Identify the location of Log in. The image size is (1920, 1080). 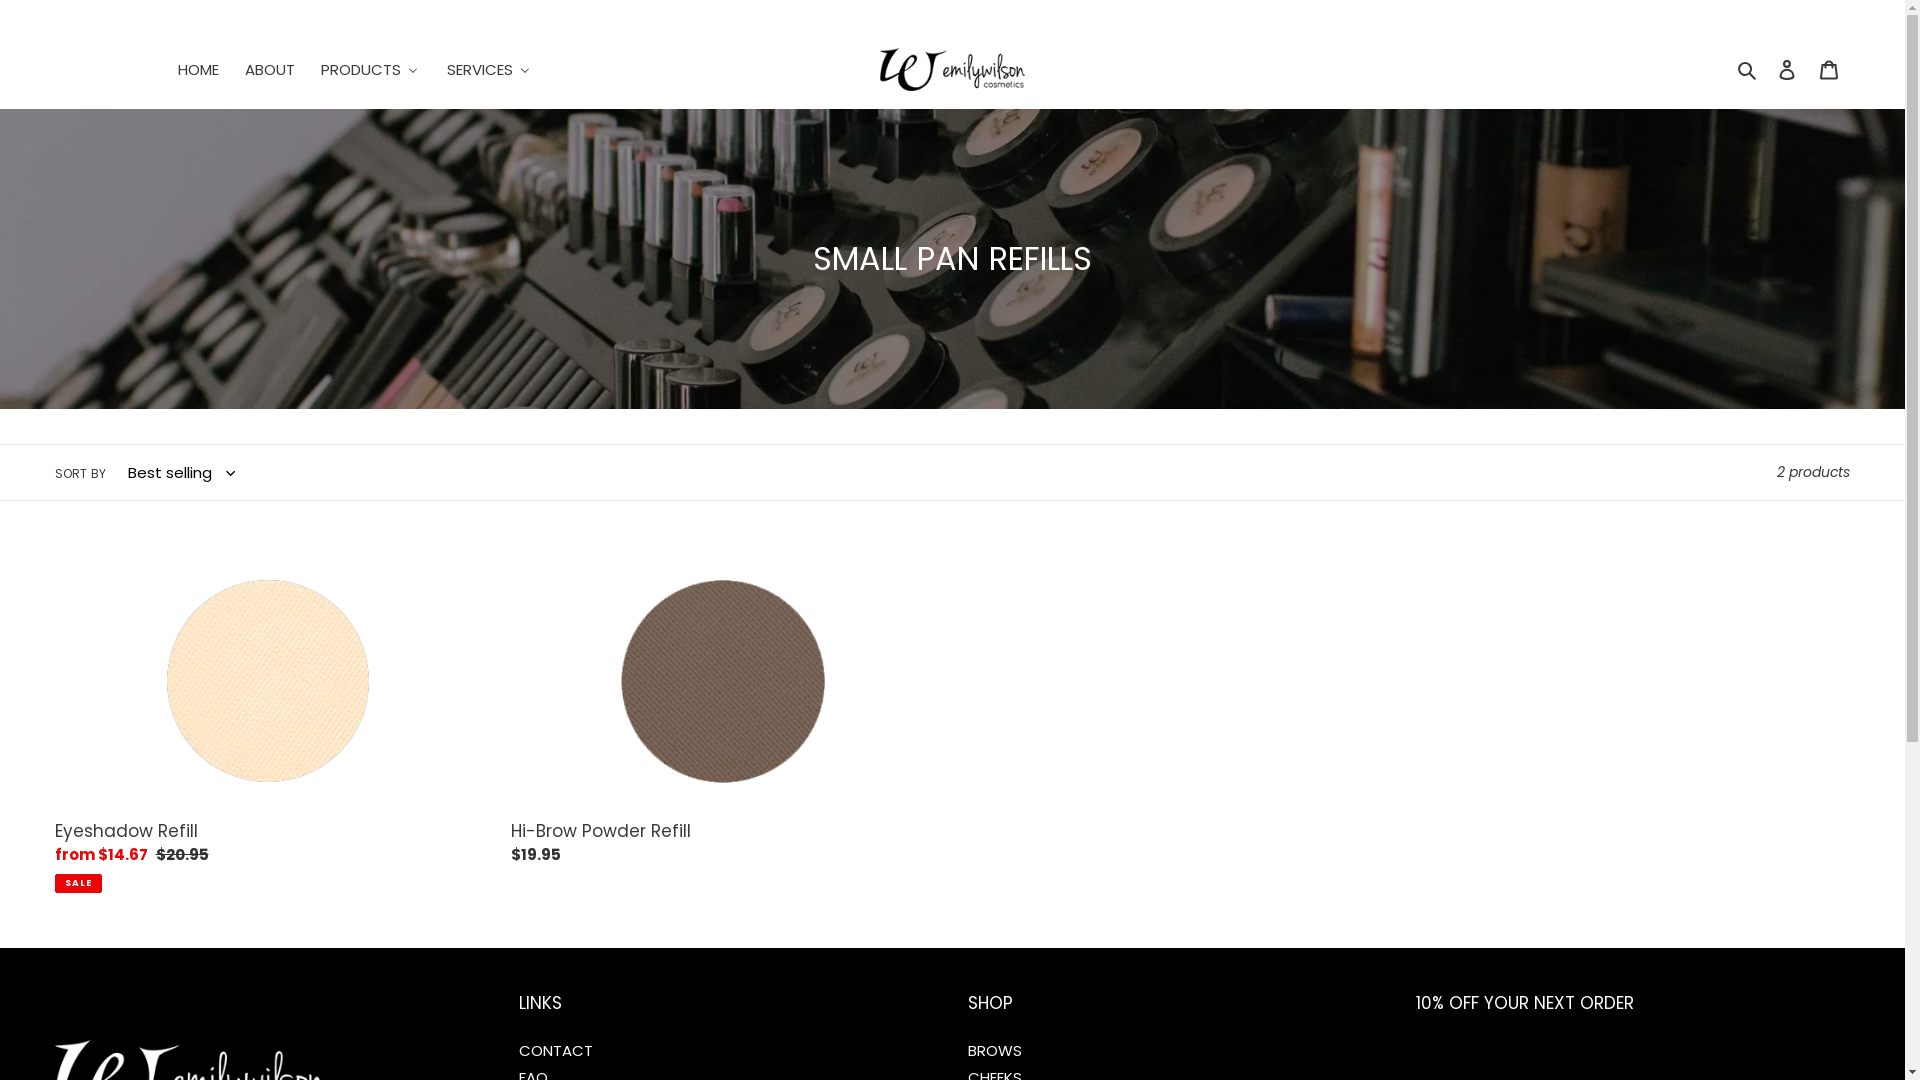
(1787, 70).